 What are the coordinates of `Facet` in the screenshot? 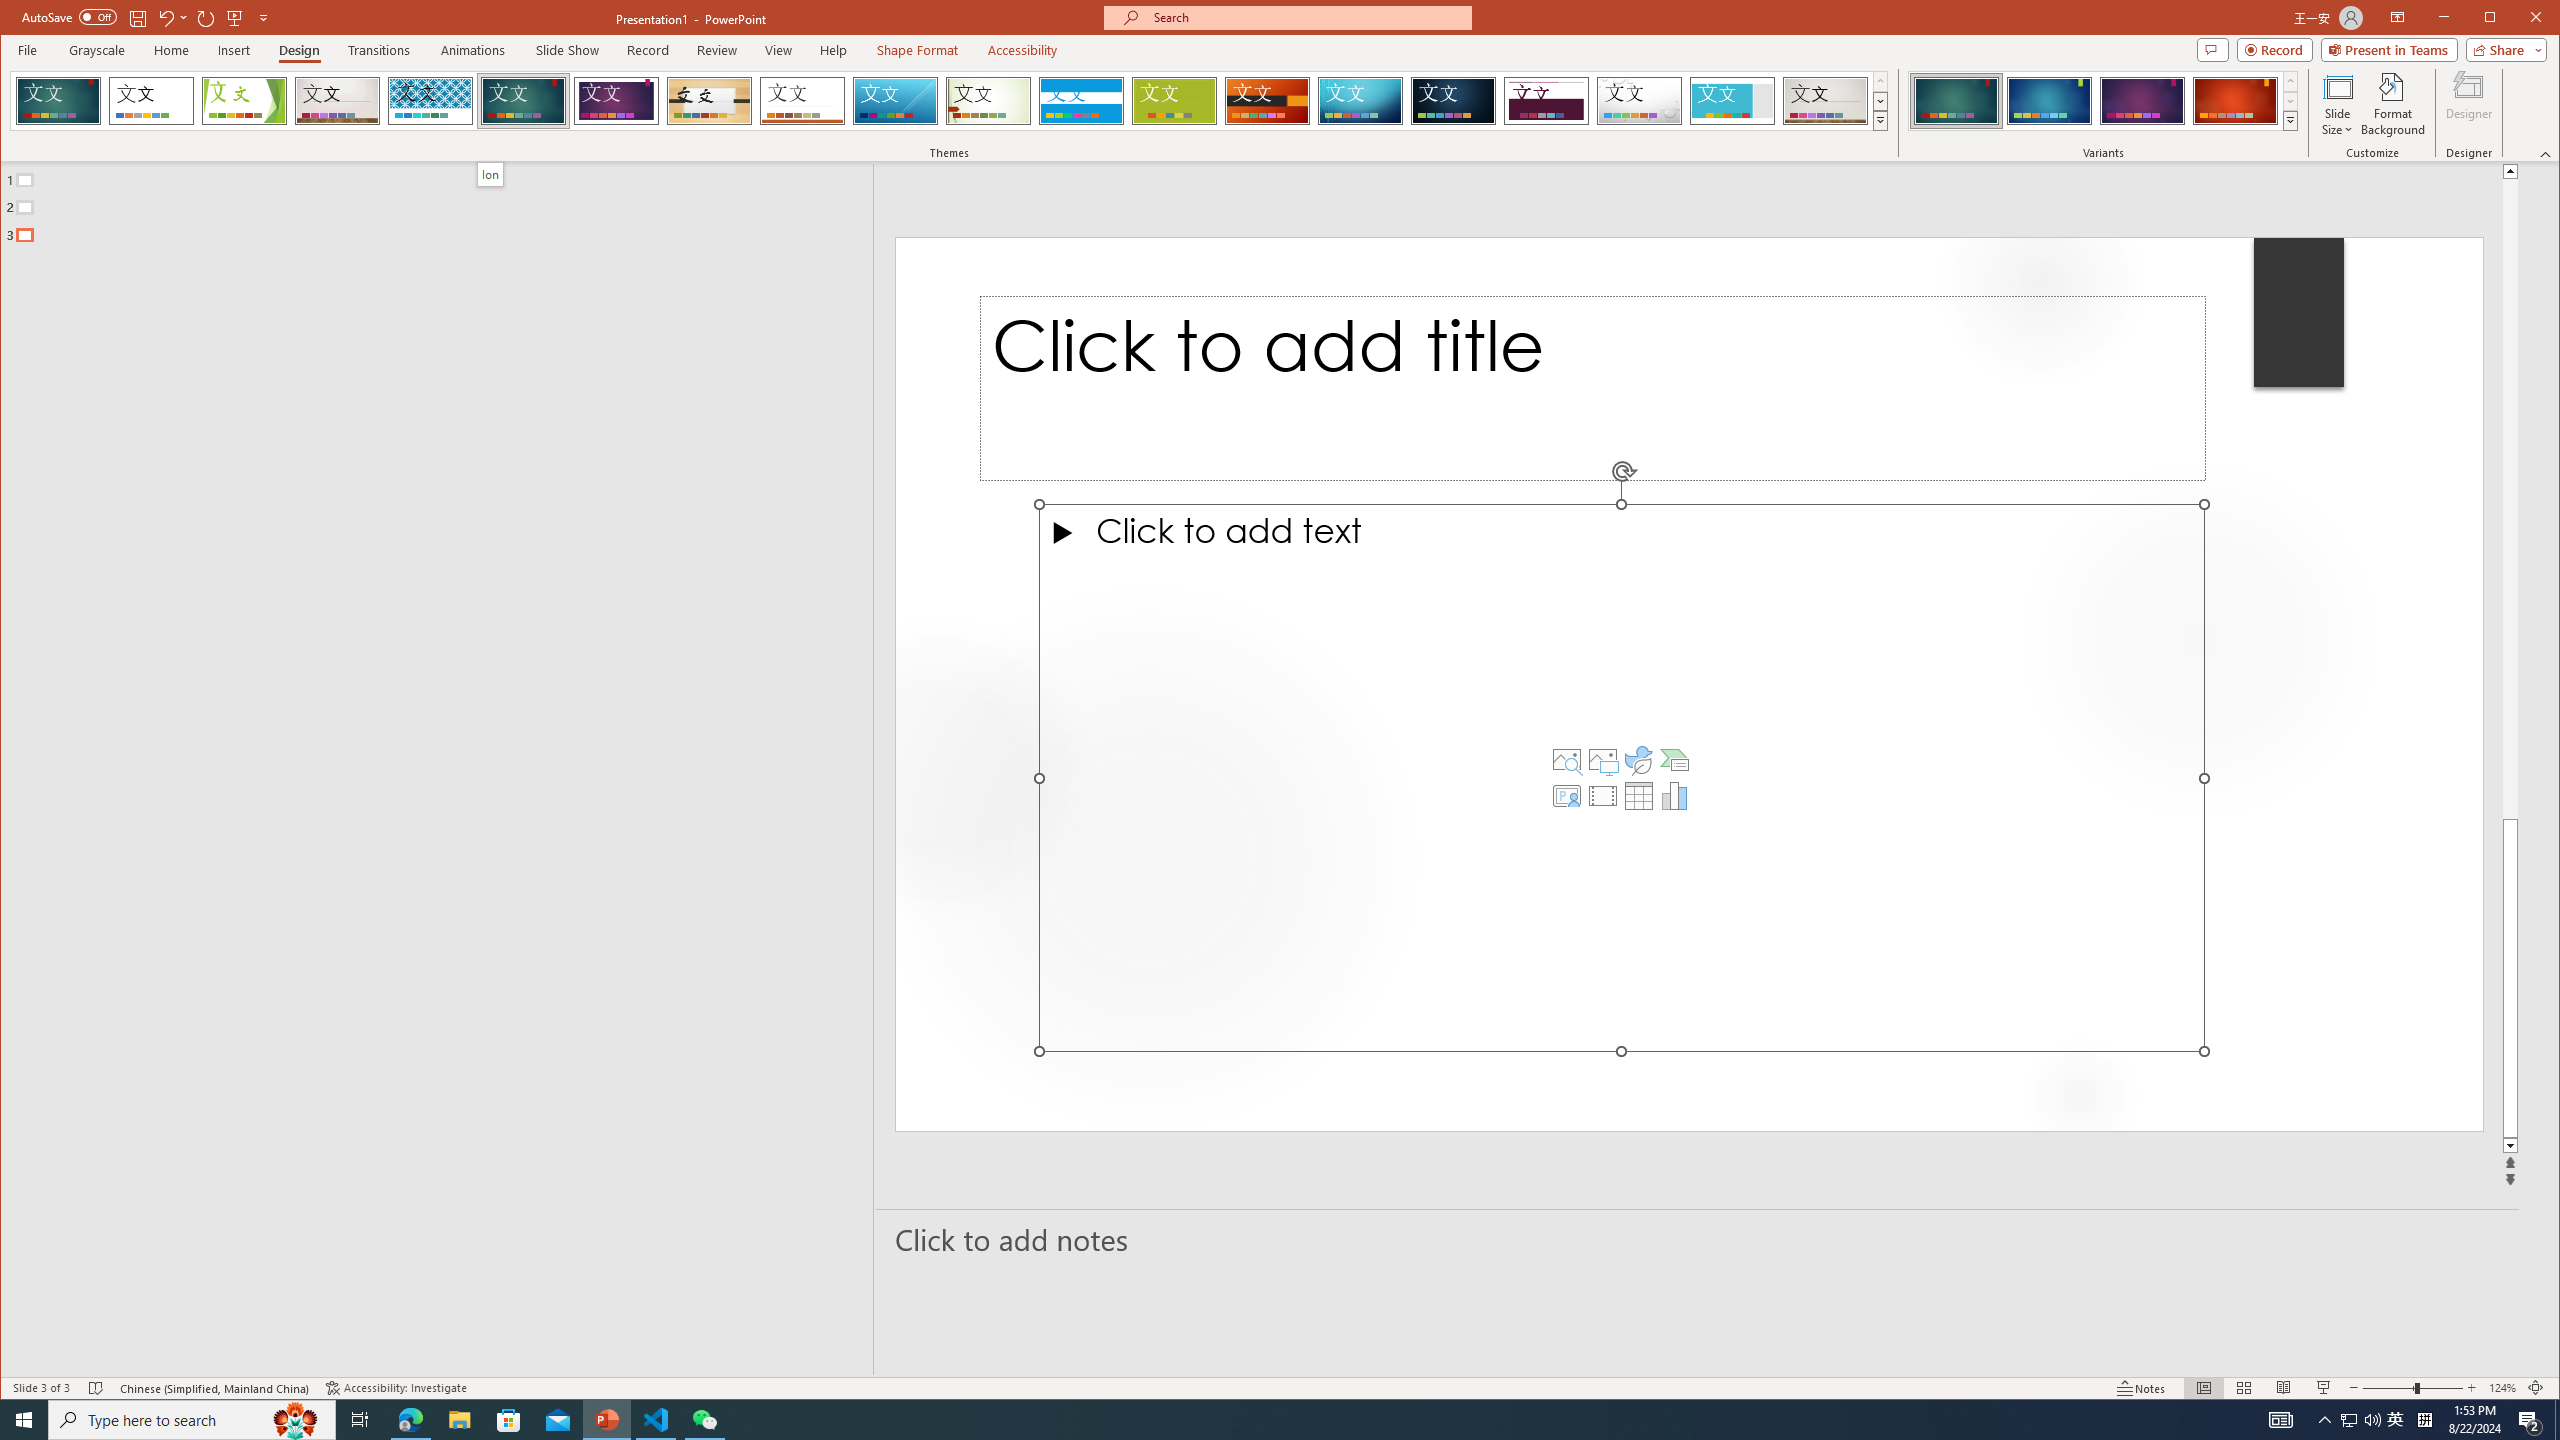 It's located at (244, 101).